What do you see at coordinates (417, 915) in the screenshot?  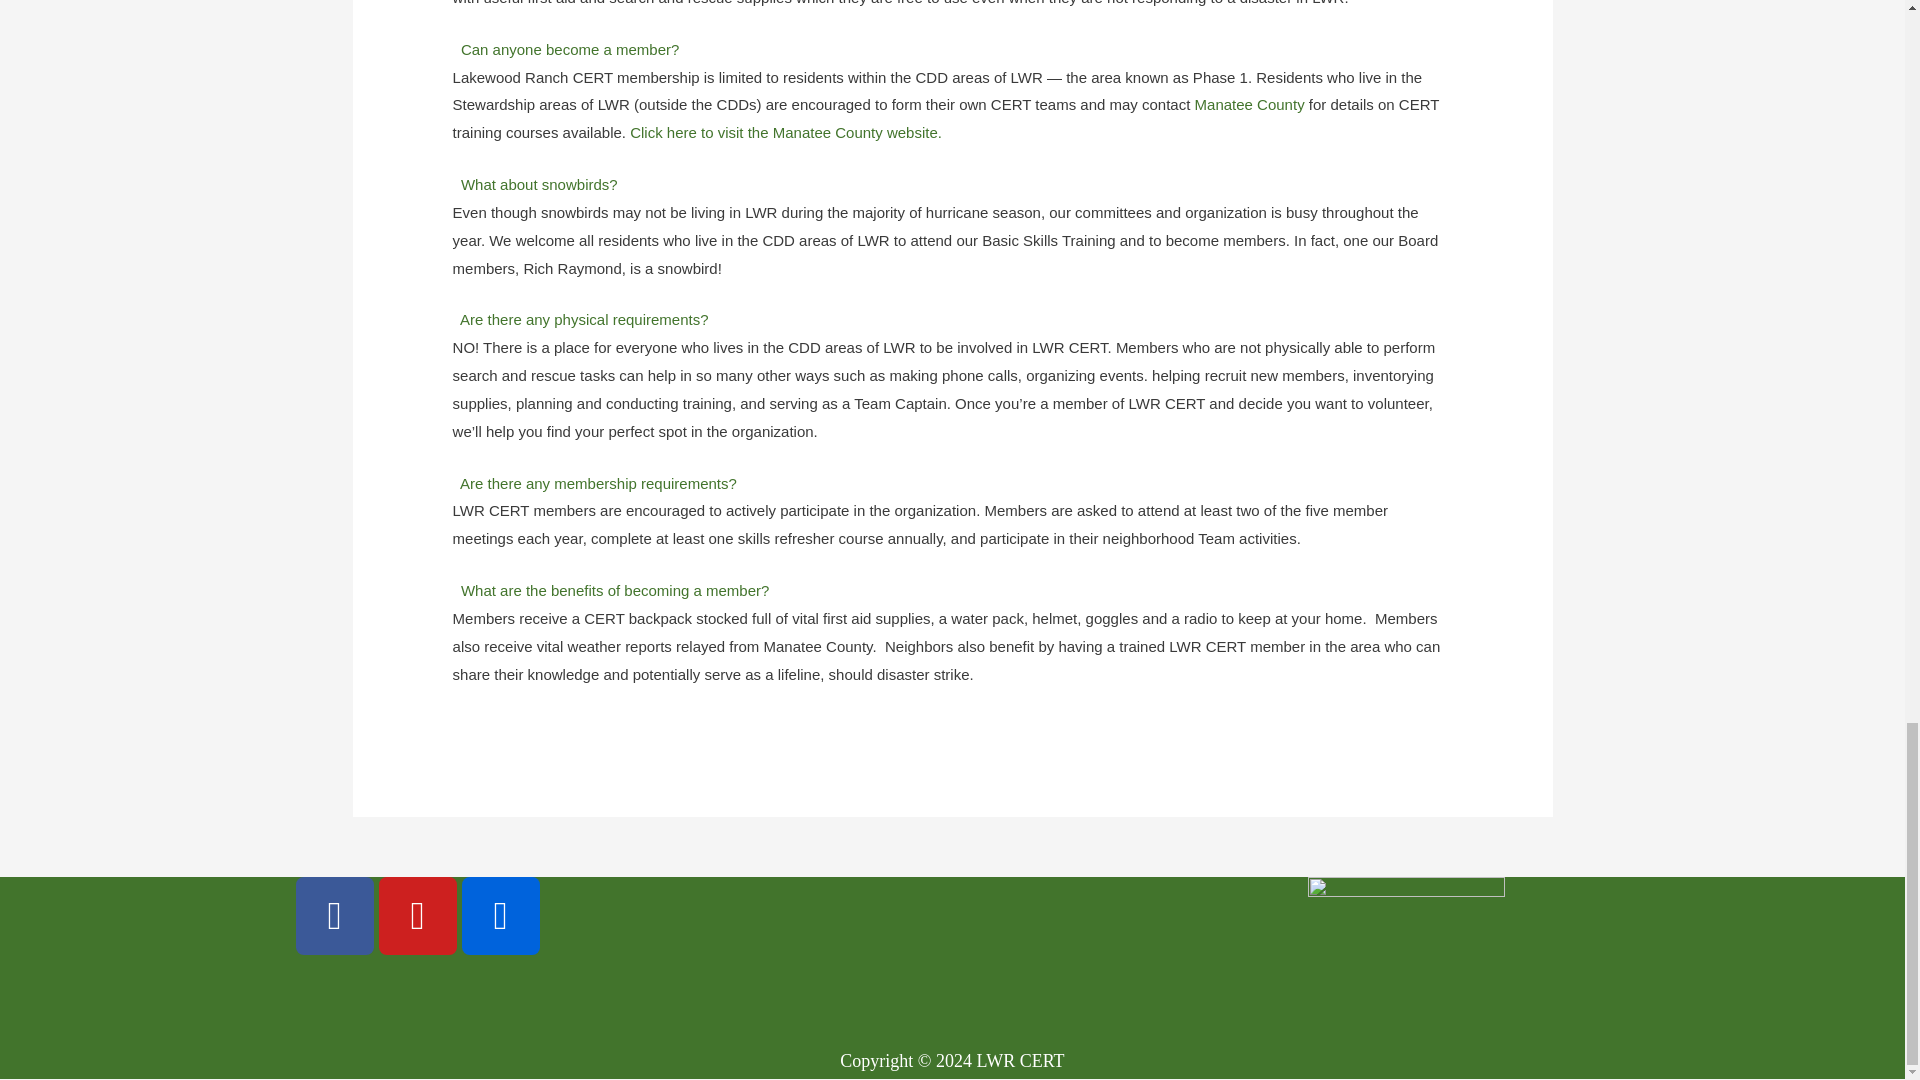 I see `Youtube` at bounding box center [417, 915].